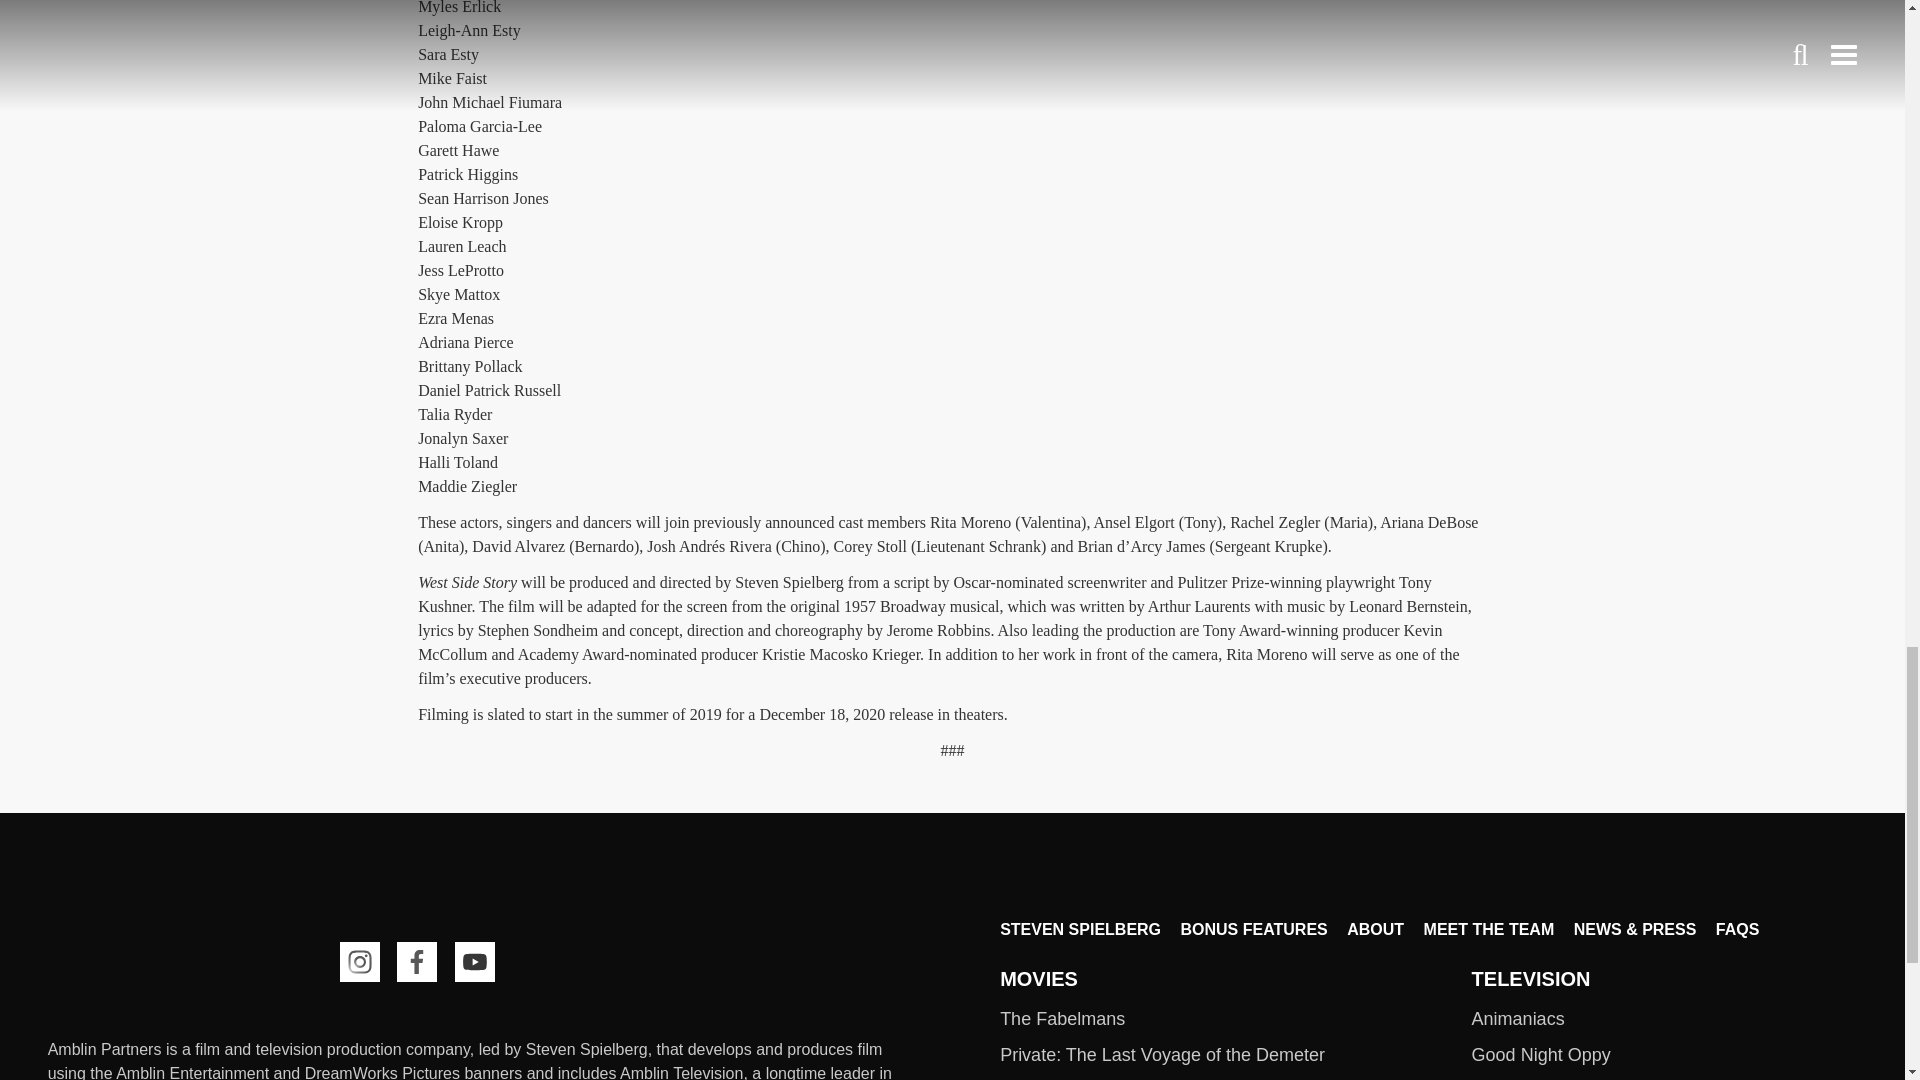  I want to click on The Fabelmans, so click(1062, 1018).